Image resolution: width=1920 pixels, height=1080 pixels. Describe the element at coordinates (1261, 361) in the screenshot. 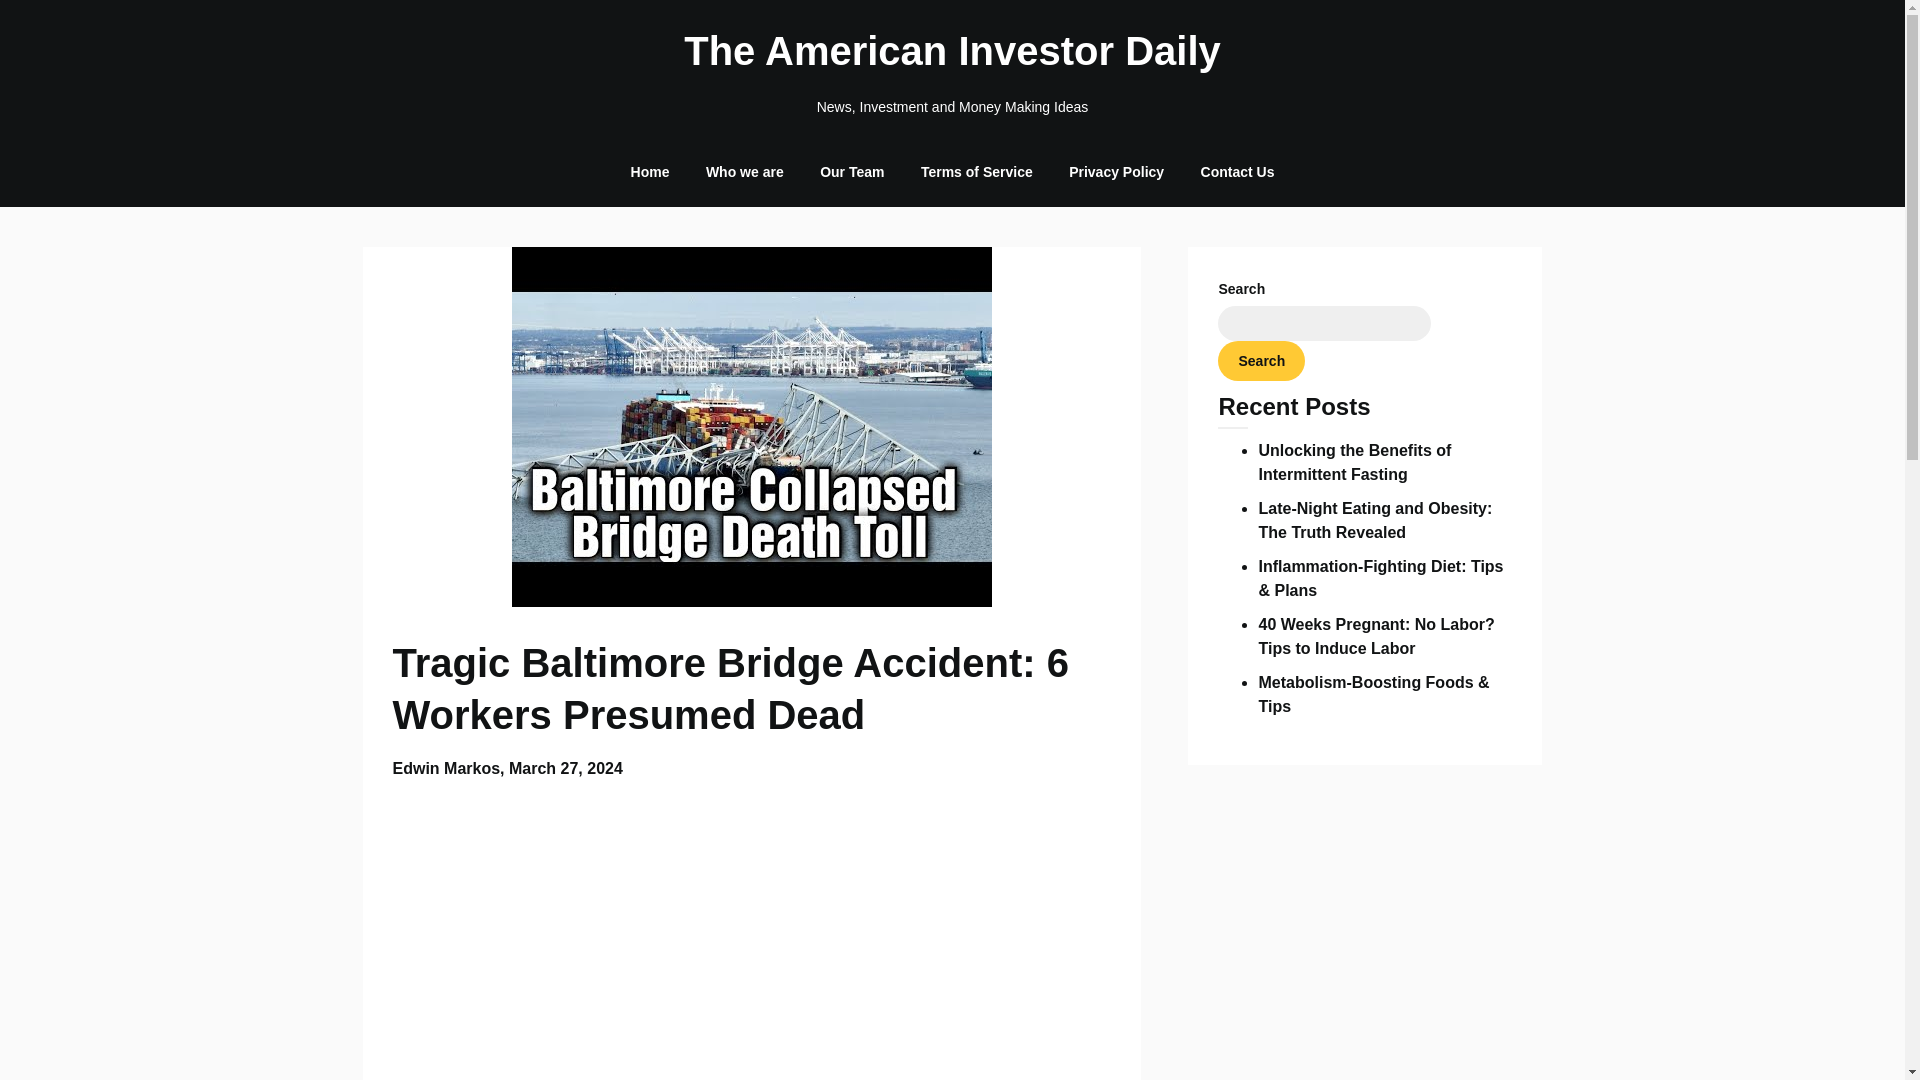

I see `Search` at that location.